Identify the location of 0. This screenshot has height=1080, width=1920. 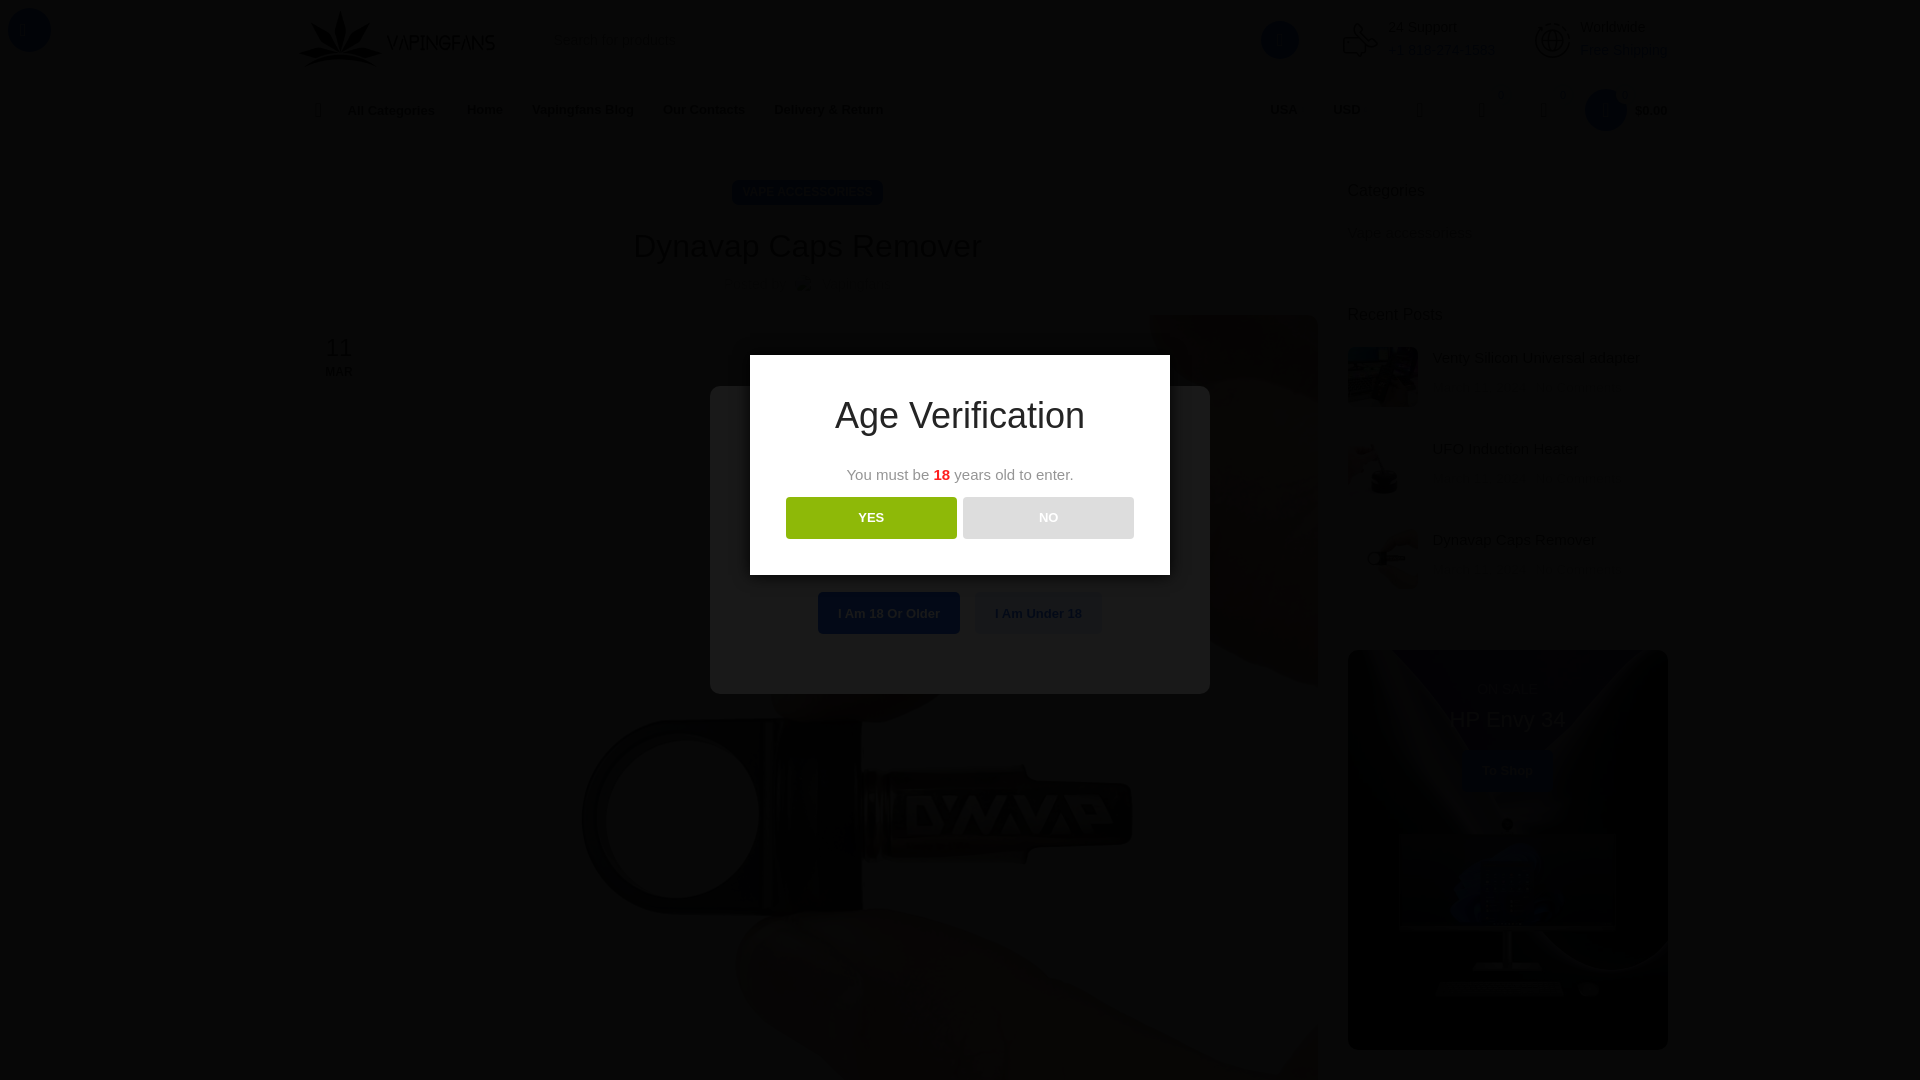
(1543, 109).